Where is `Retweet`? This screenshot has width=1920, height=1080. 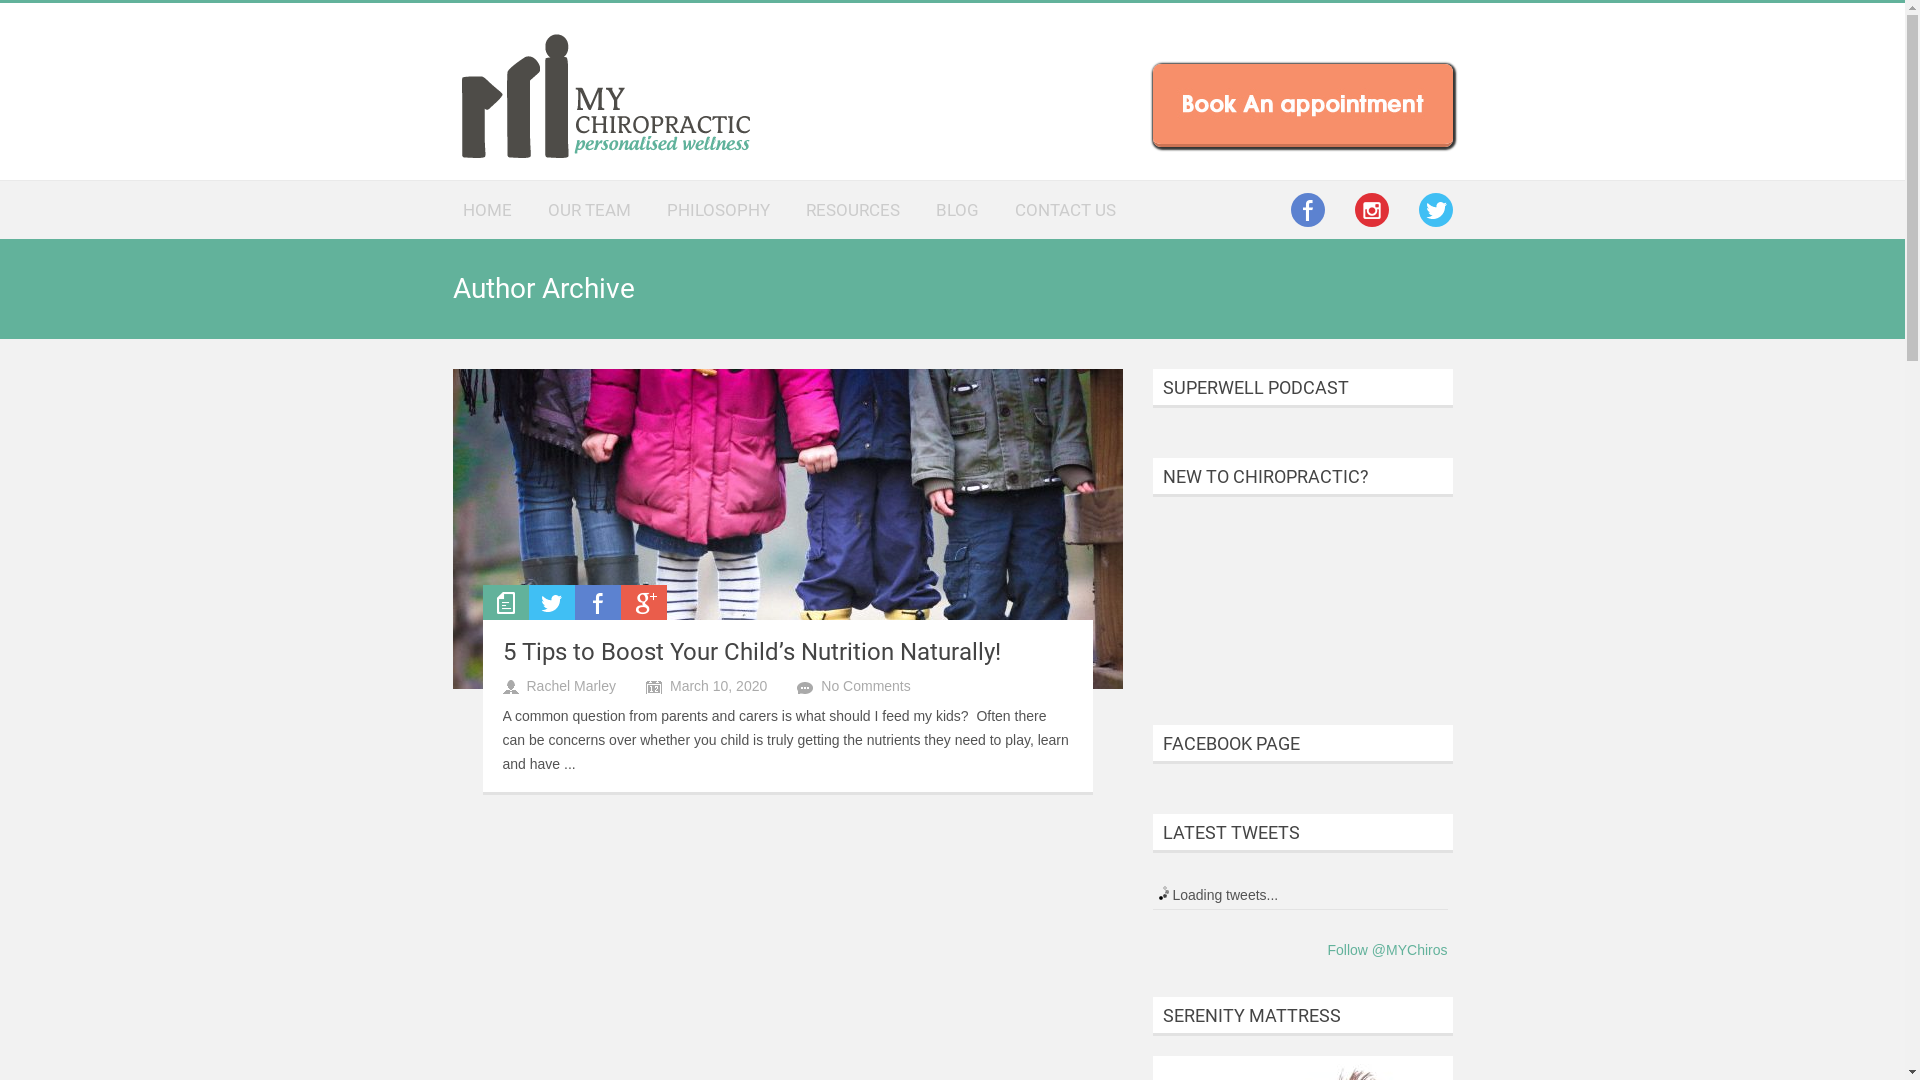 Retweet is located at coordinates (551, 602).